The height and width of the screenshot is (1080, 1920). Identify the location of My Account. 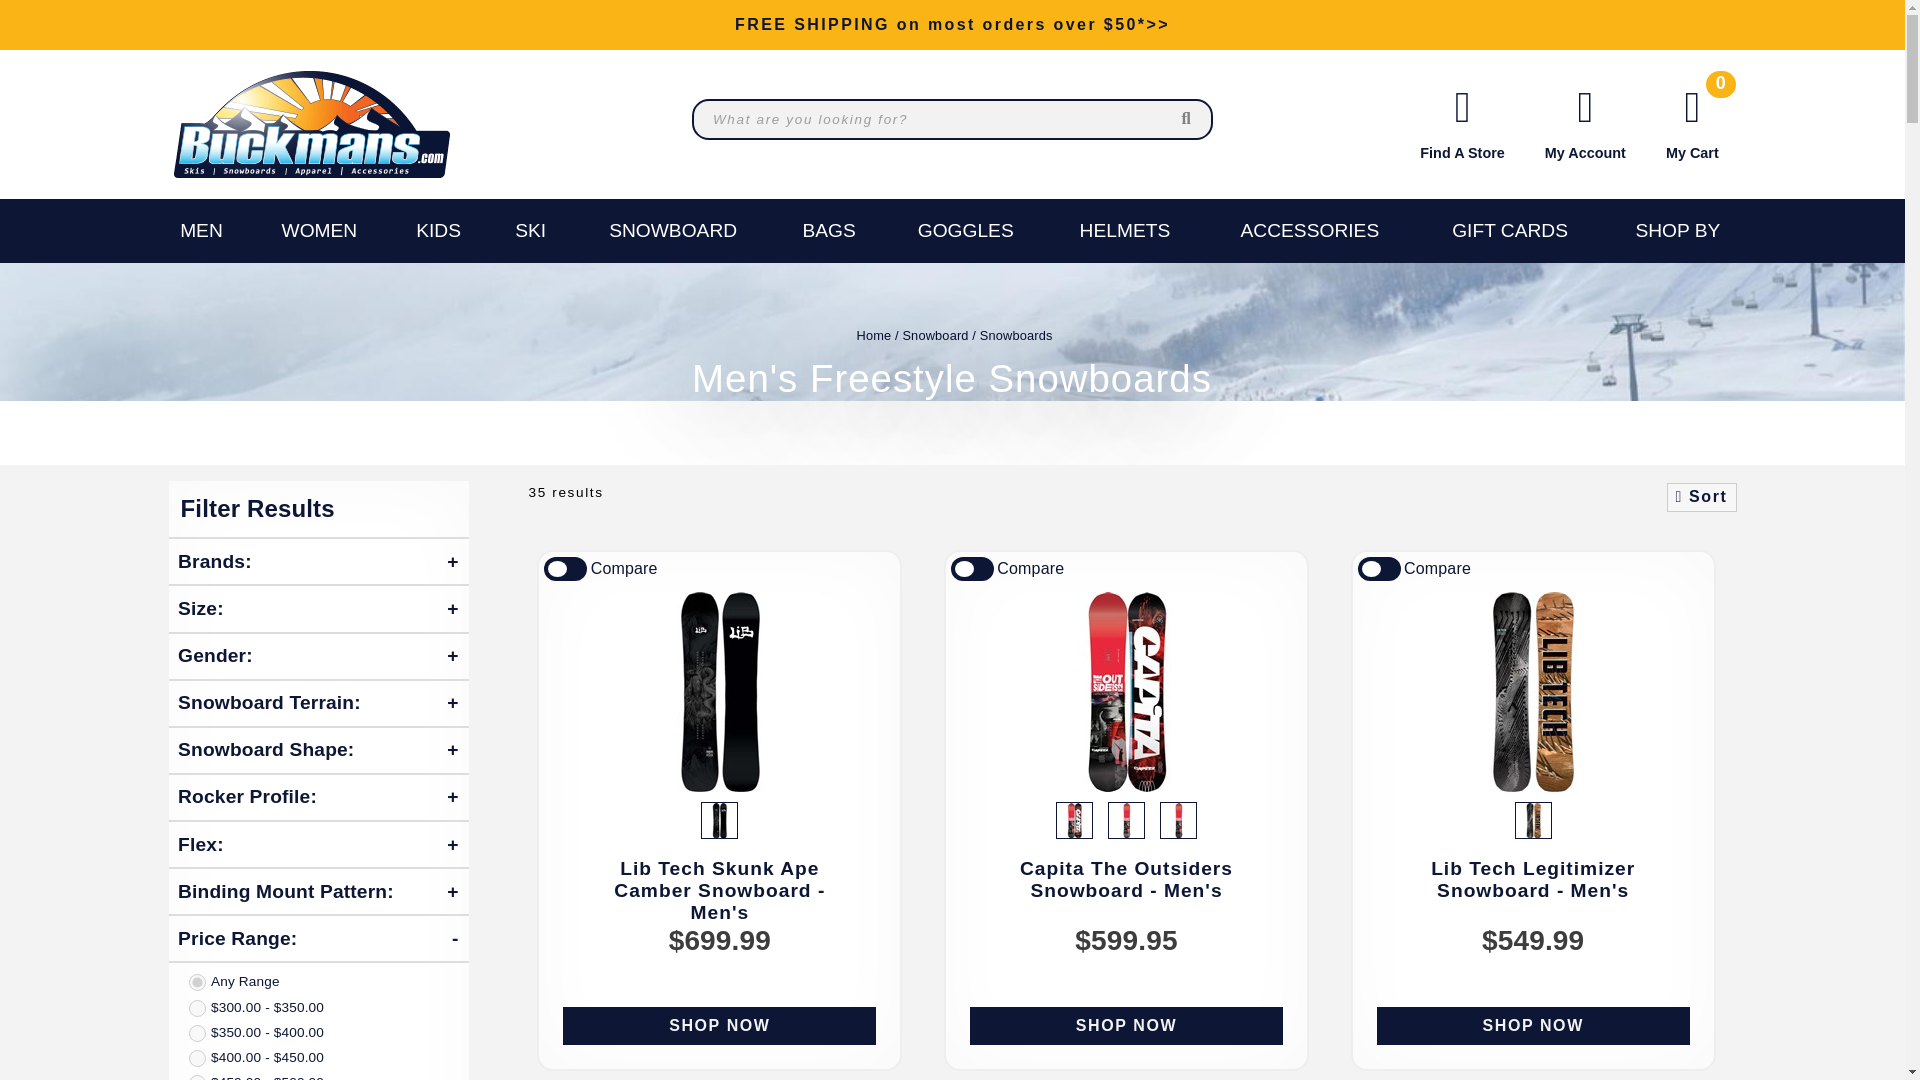
(1586, 123).